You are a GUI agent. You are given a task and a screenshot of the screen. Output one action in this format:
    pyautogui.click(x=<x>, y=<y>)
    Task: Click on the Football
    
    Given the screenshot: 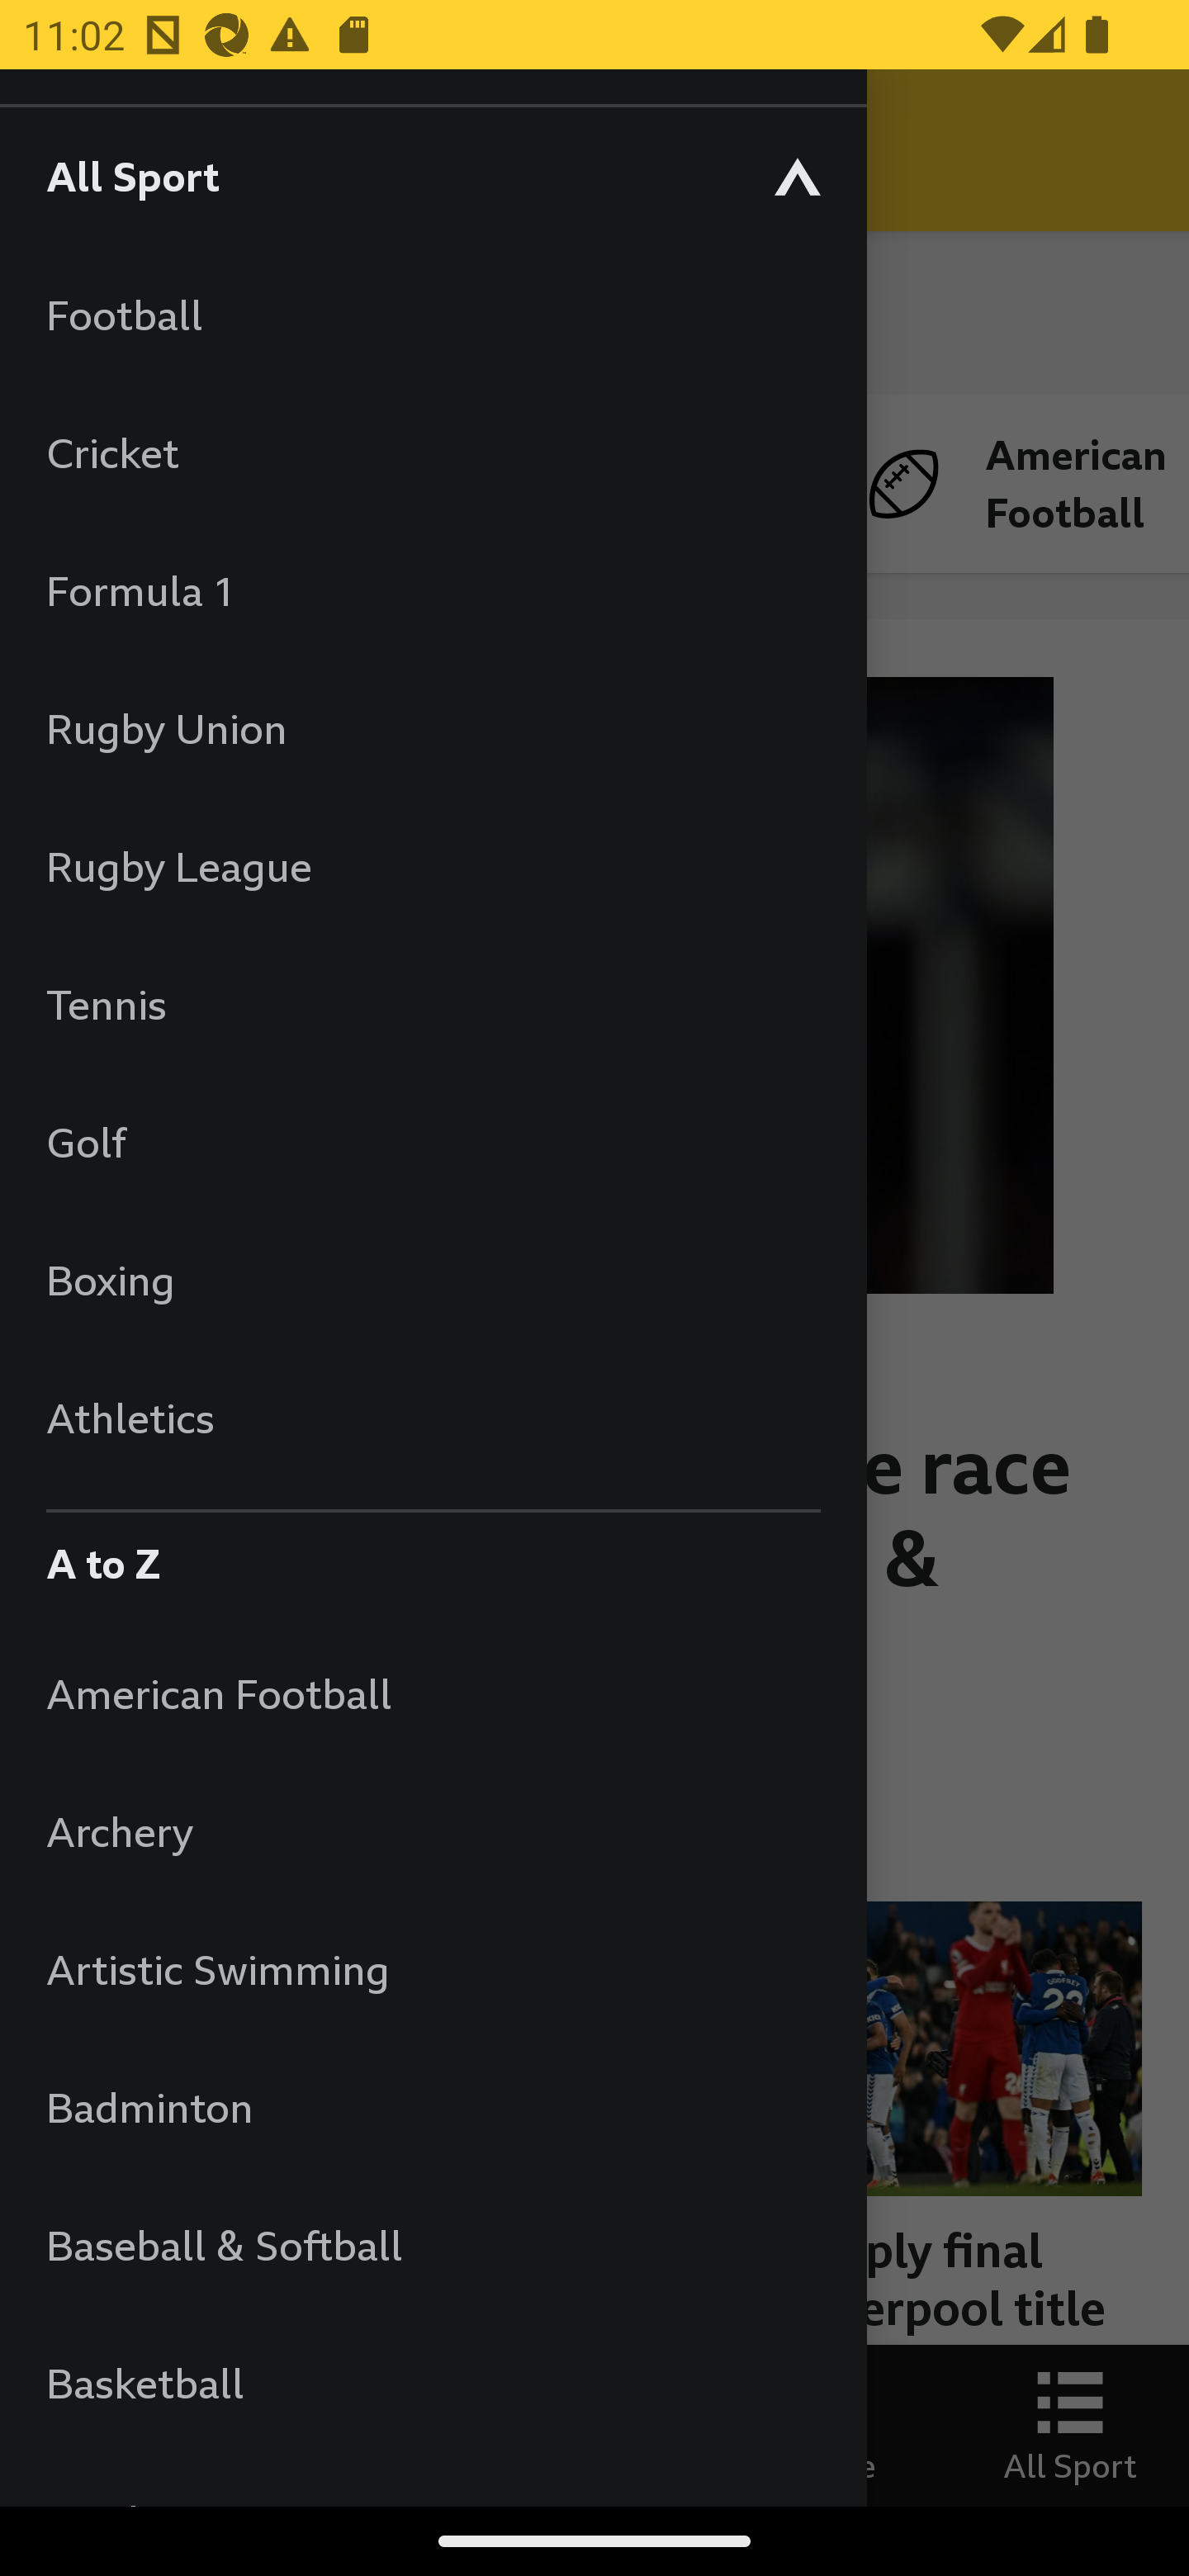 What is the action you would take?
    pyautogui.click(x=433, y=314)
    